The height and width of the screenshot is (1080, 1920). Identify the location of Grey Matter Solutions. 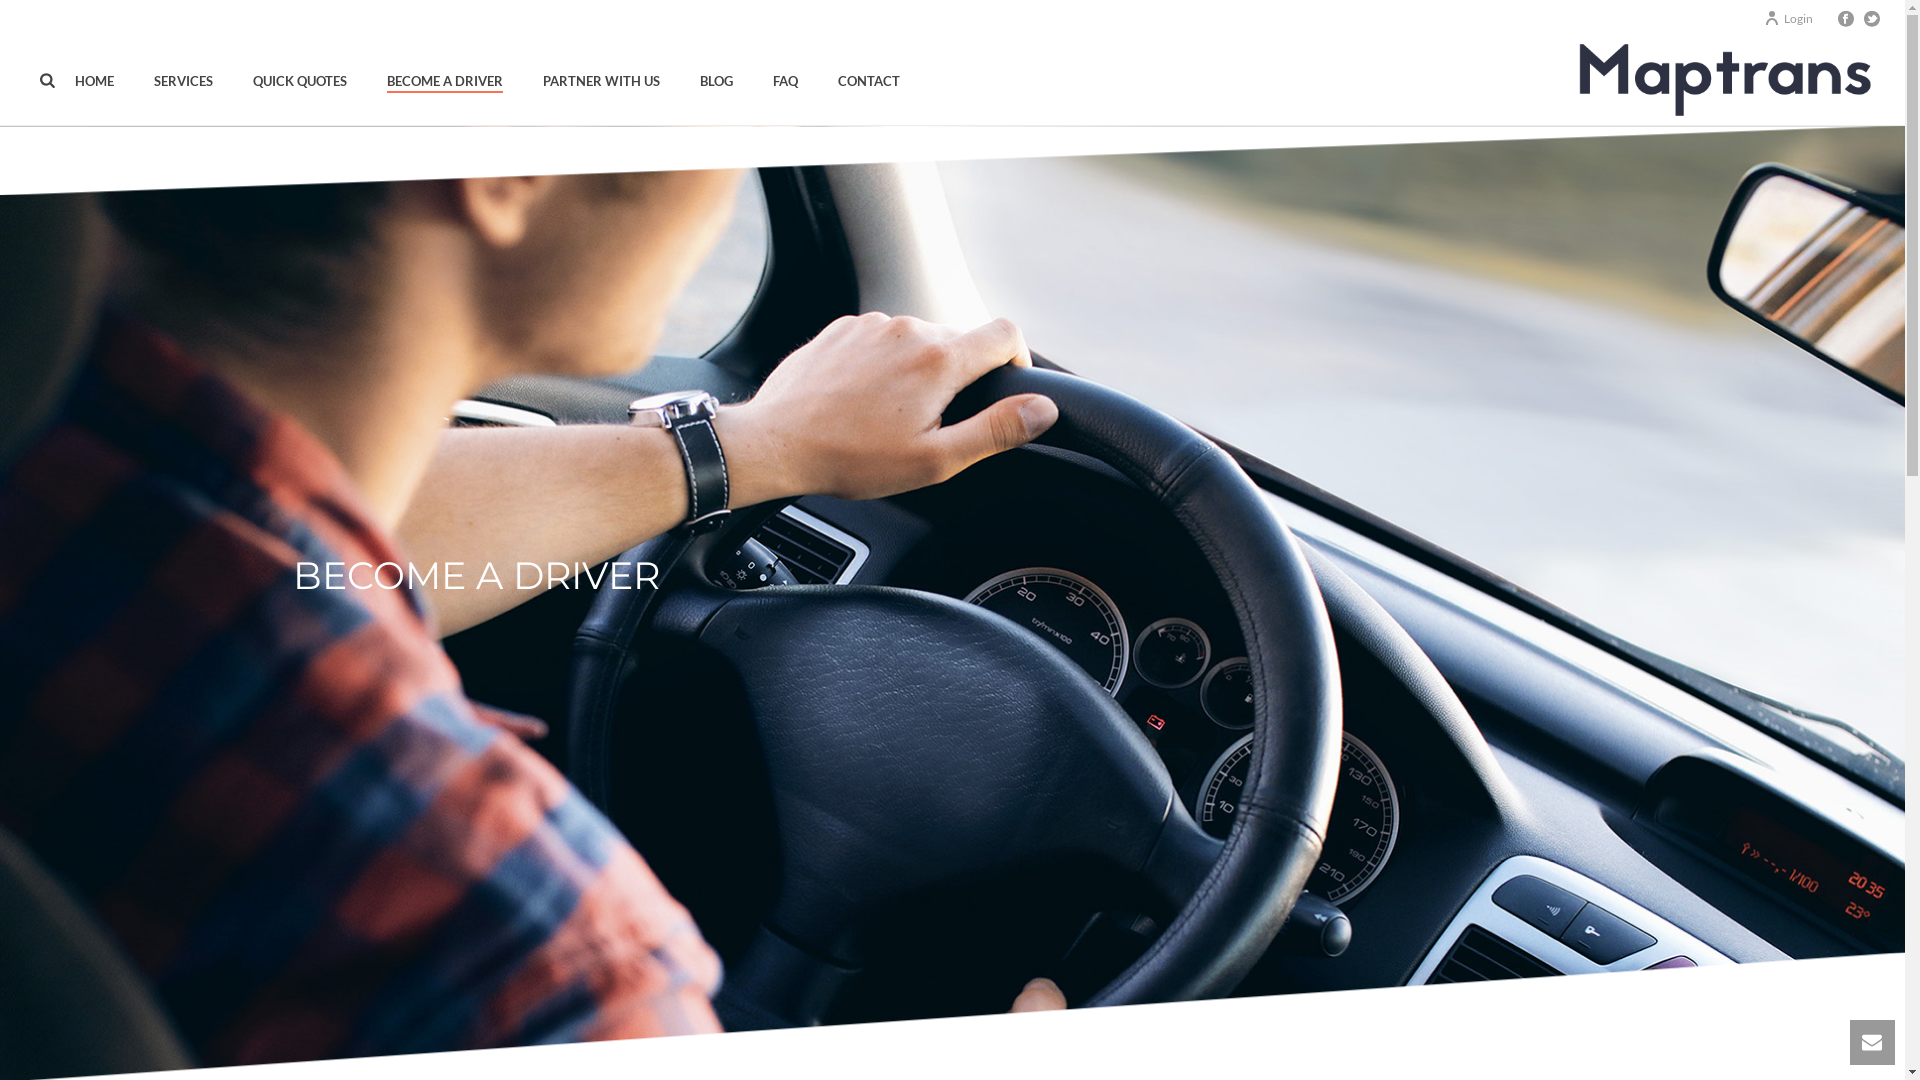
(838, 1052).